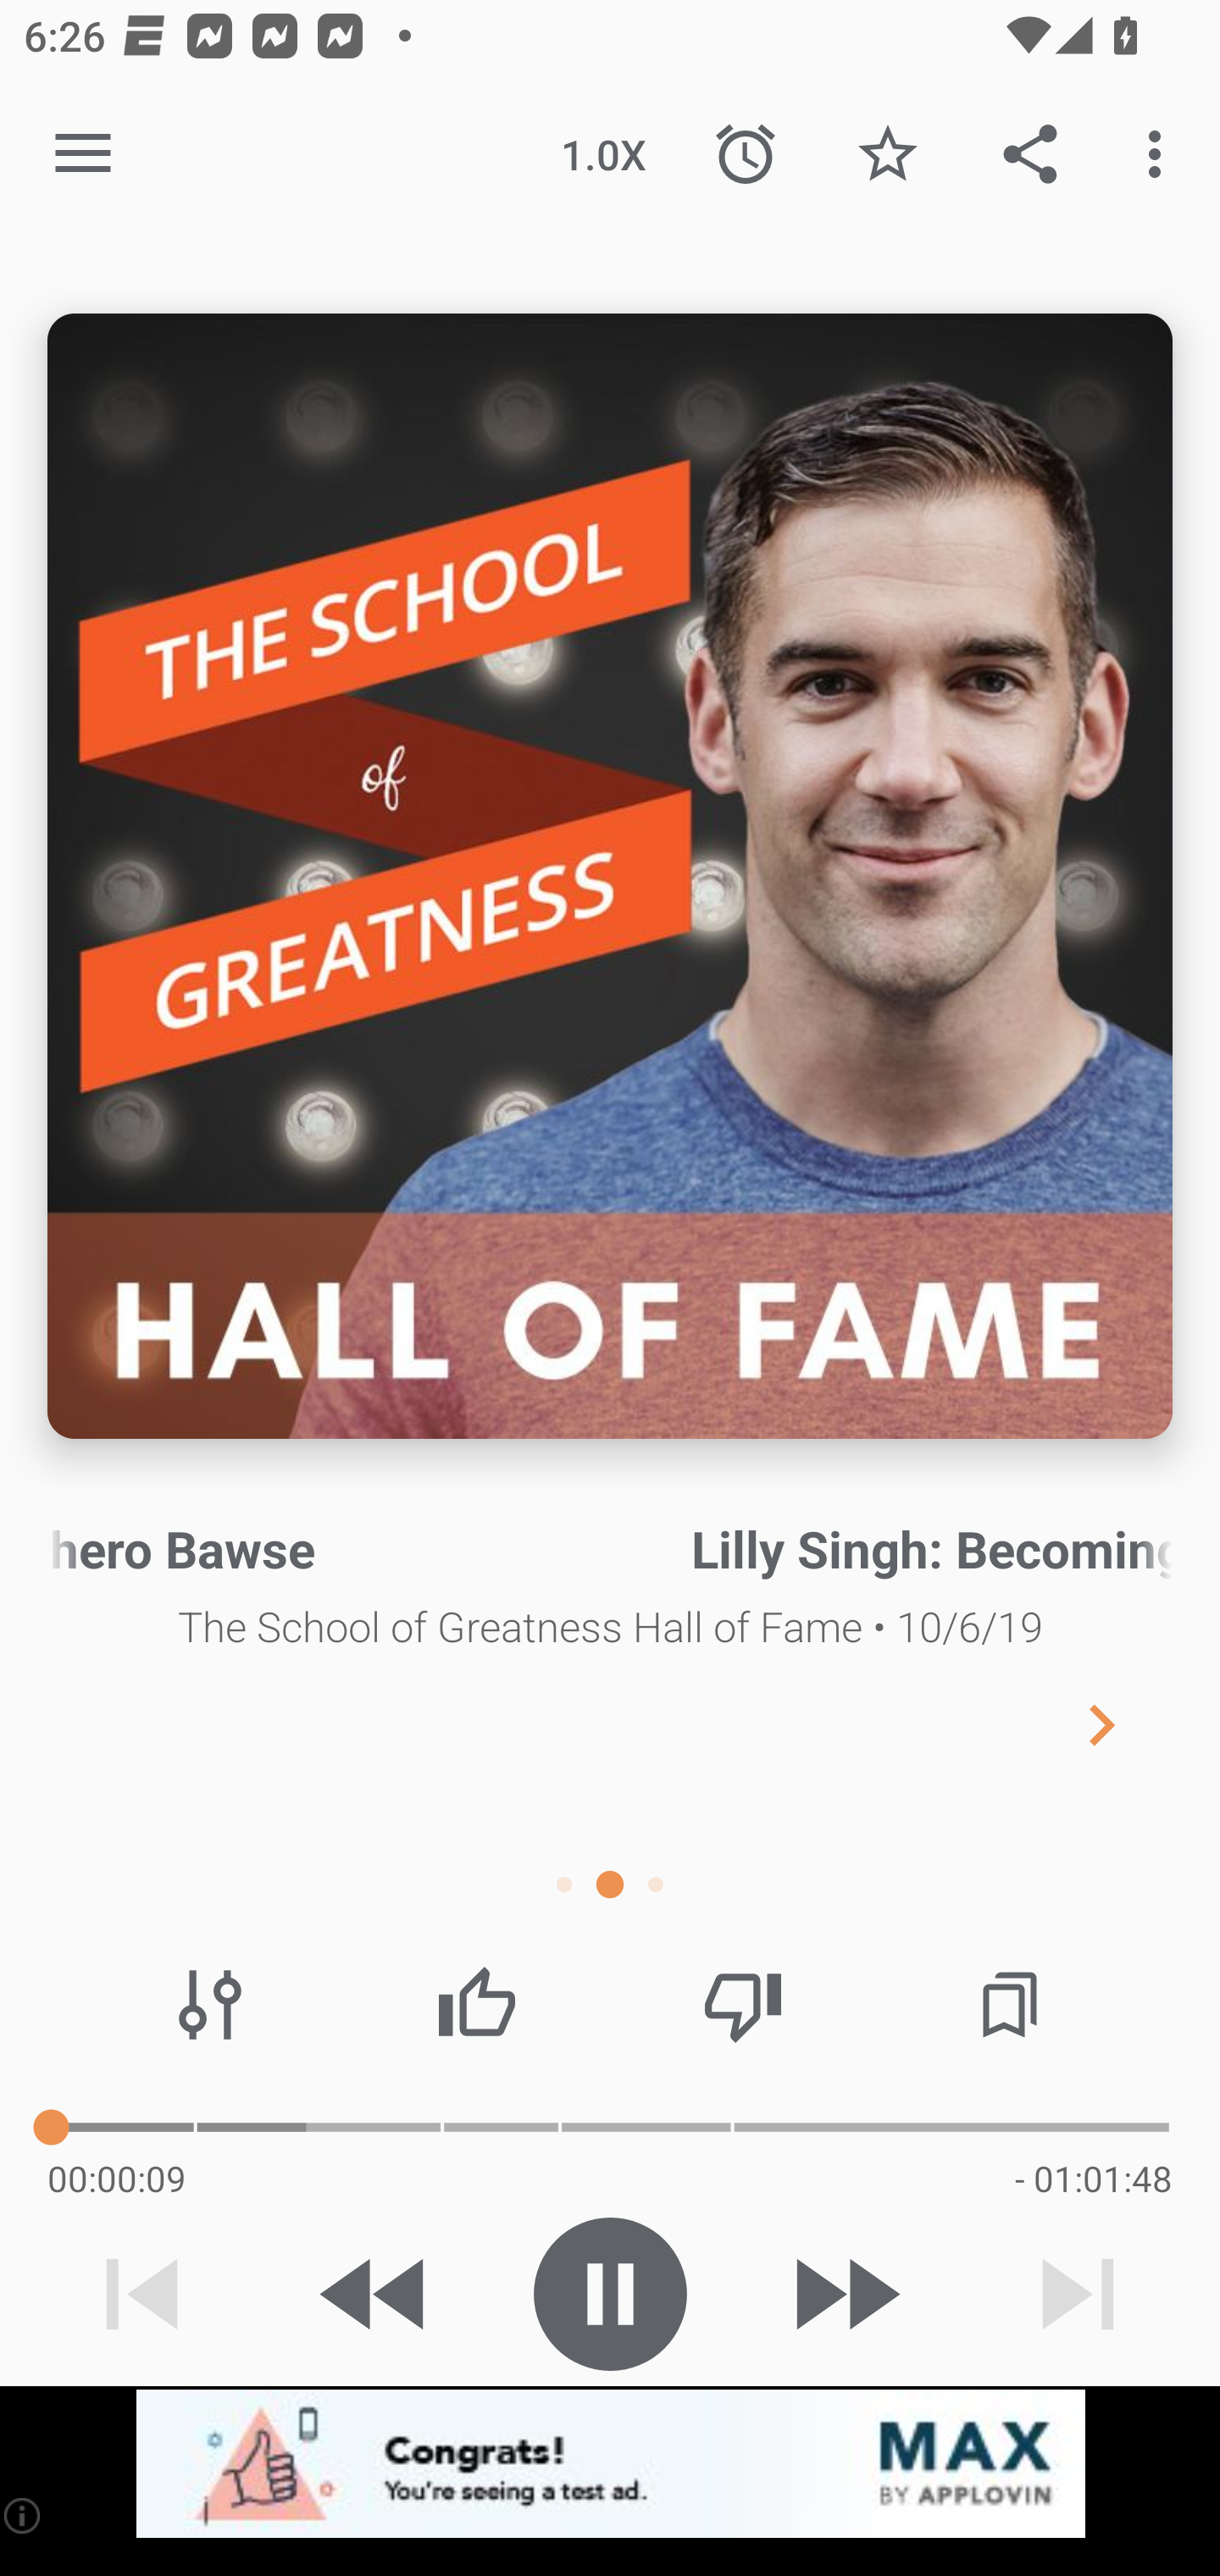 The height and width of the screenshot is (2576, 1220). What do you see at coordinates (1161, 154) in the screenshot?
I see `More options` at bounding box center [1161, 154].